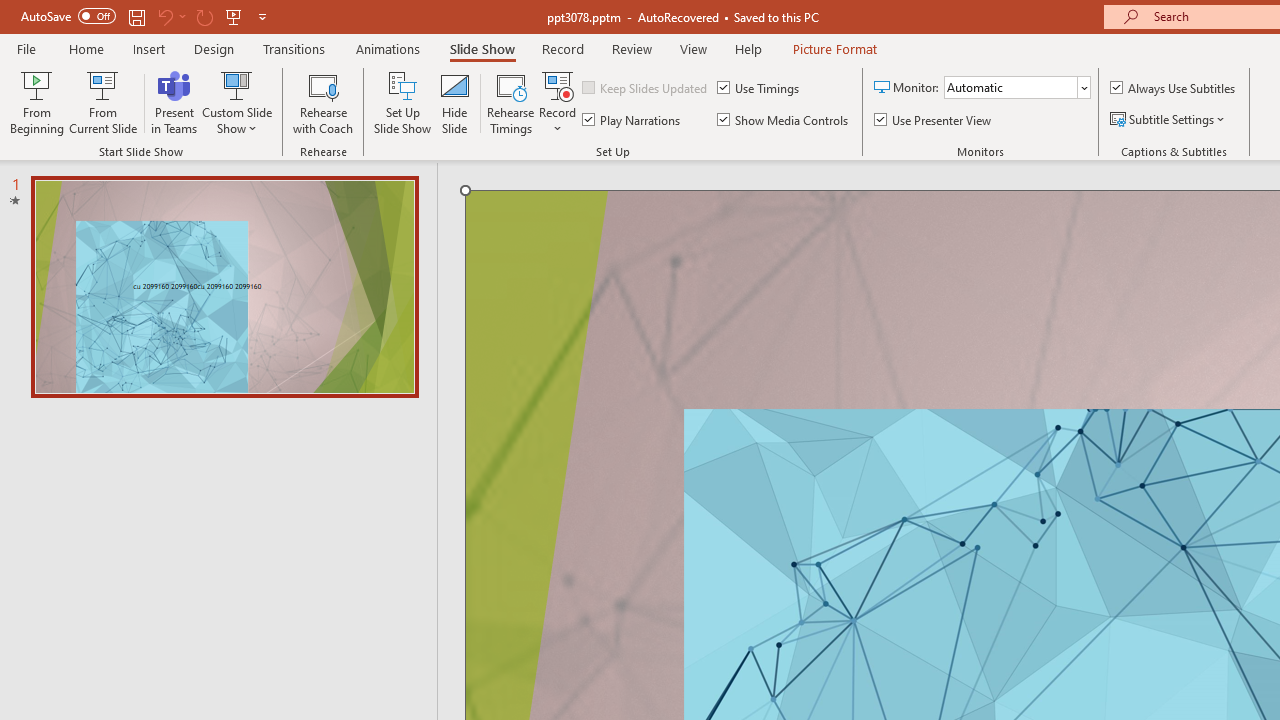 This screenshot has height=720, width=1280. Describe the element at coordinates (237, 102) in the screenshot. I see `Custom Slide Show` at that location.